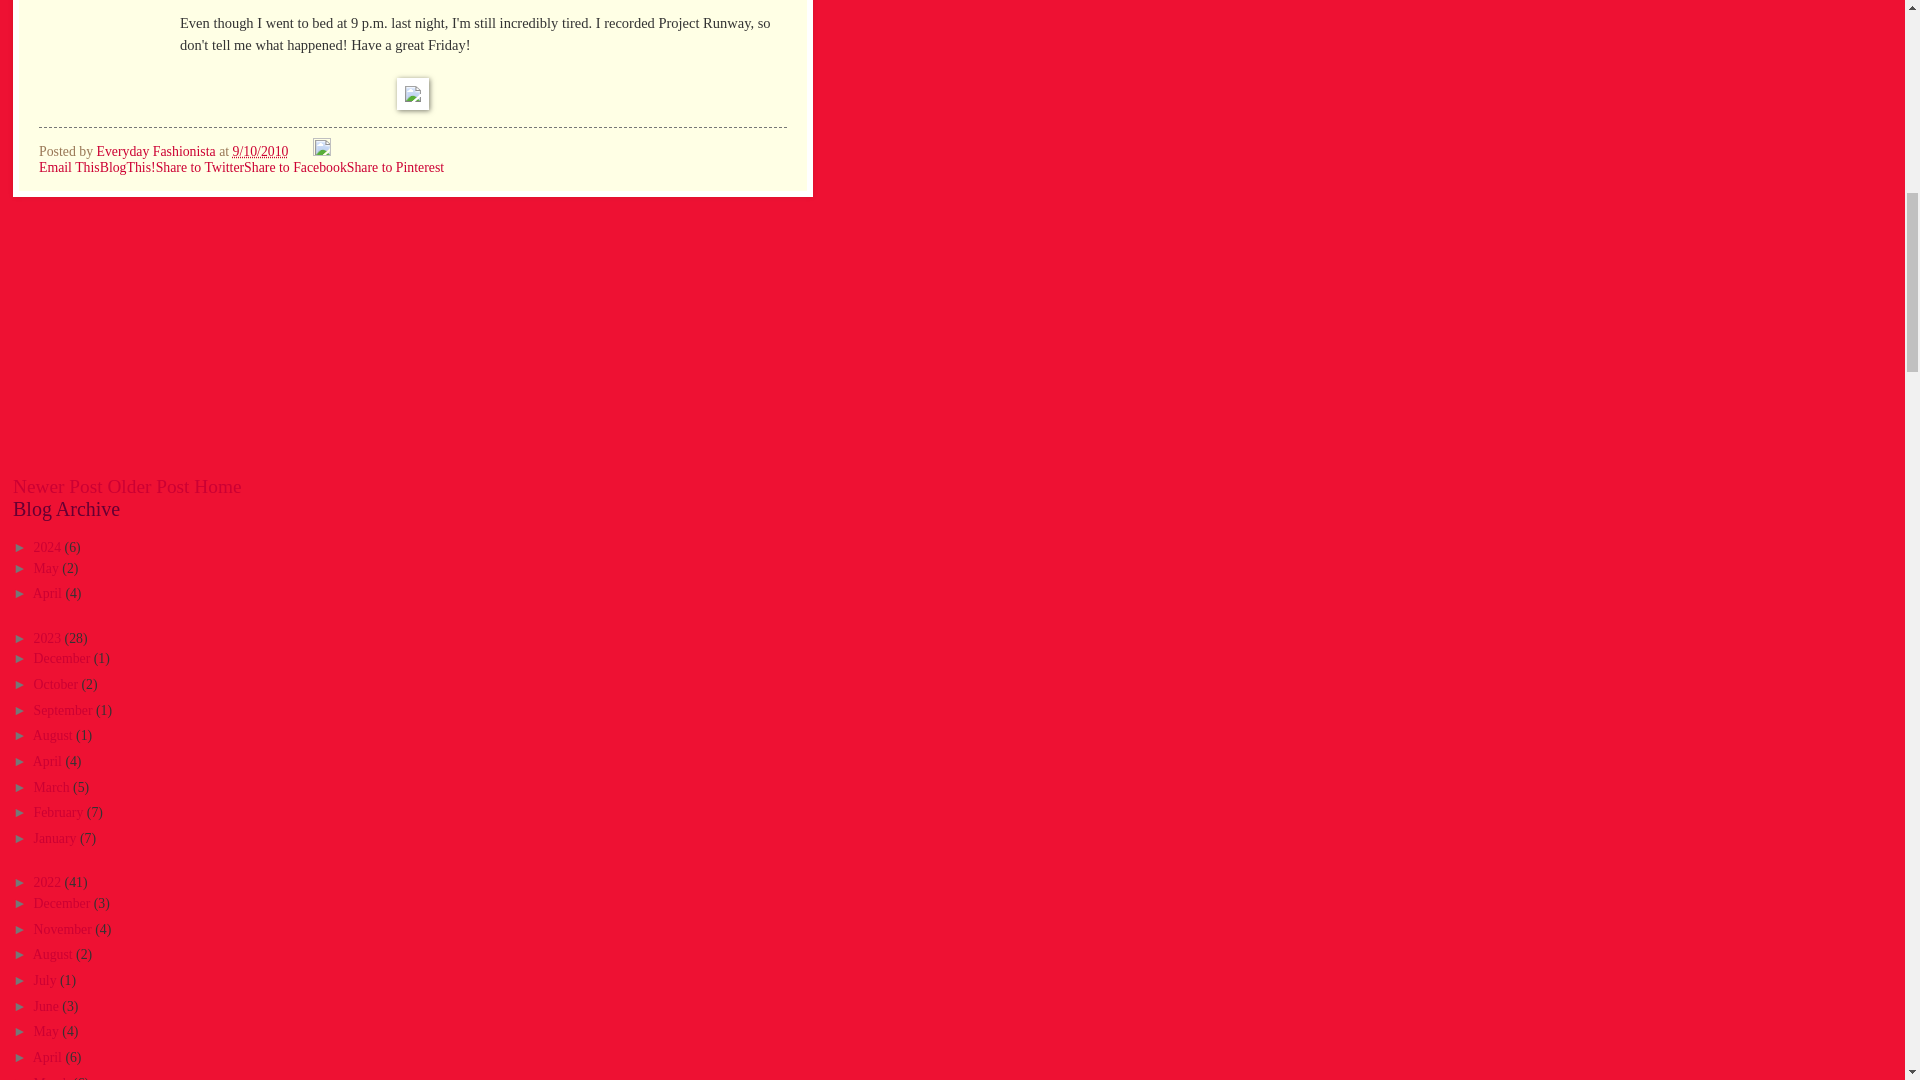  Describe the element at coordinates (60, 812) in the screenshot. I see `February` at that location.